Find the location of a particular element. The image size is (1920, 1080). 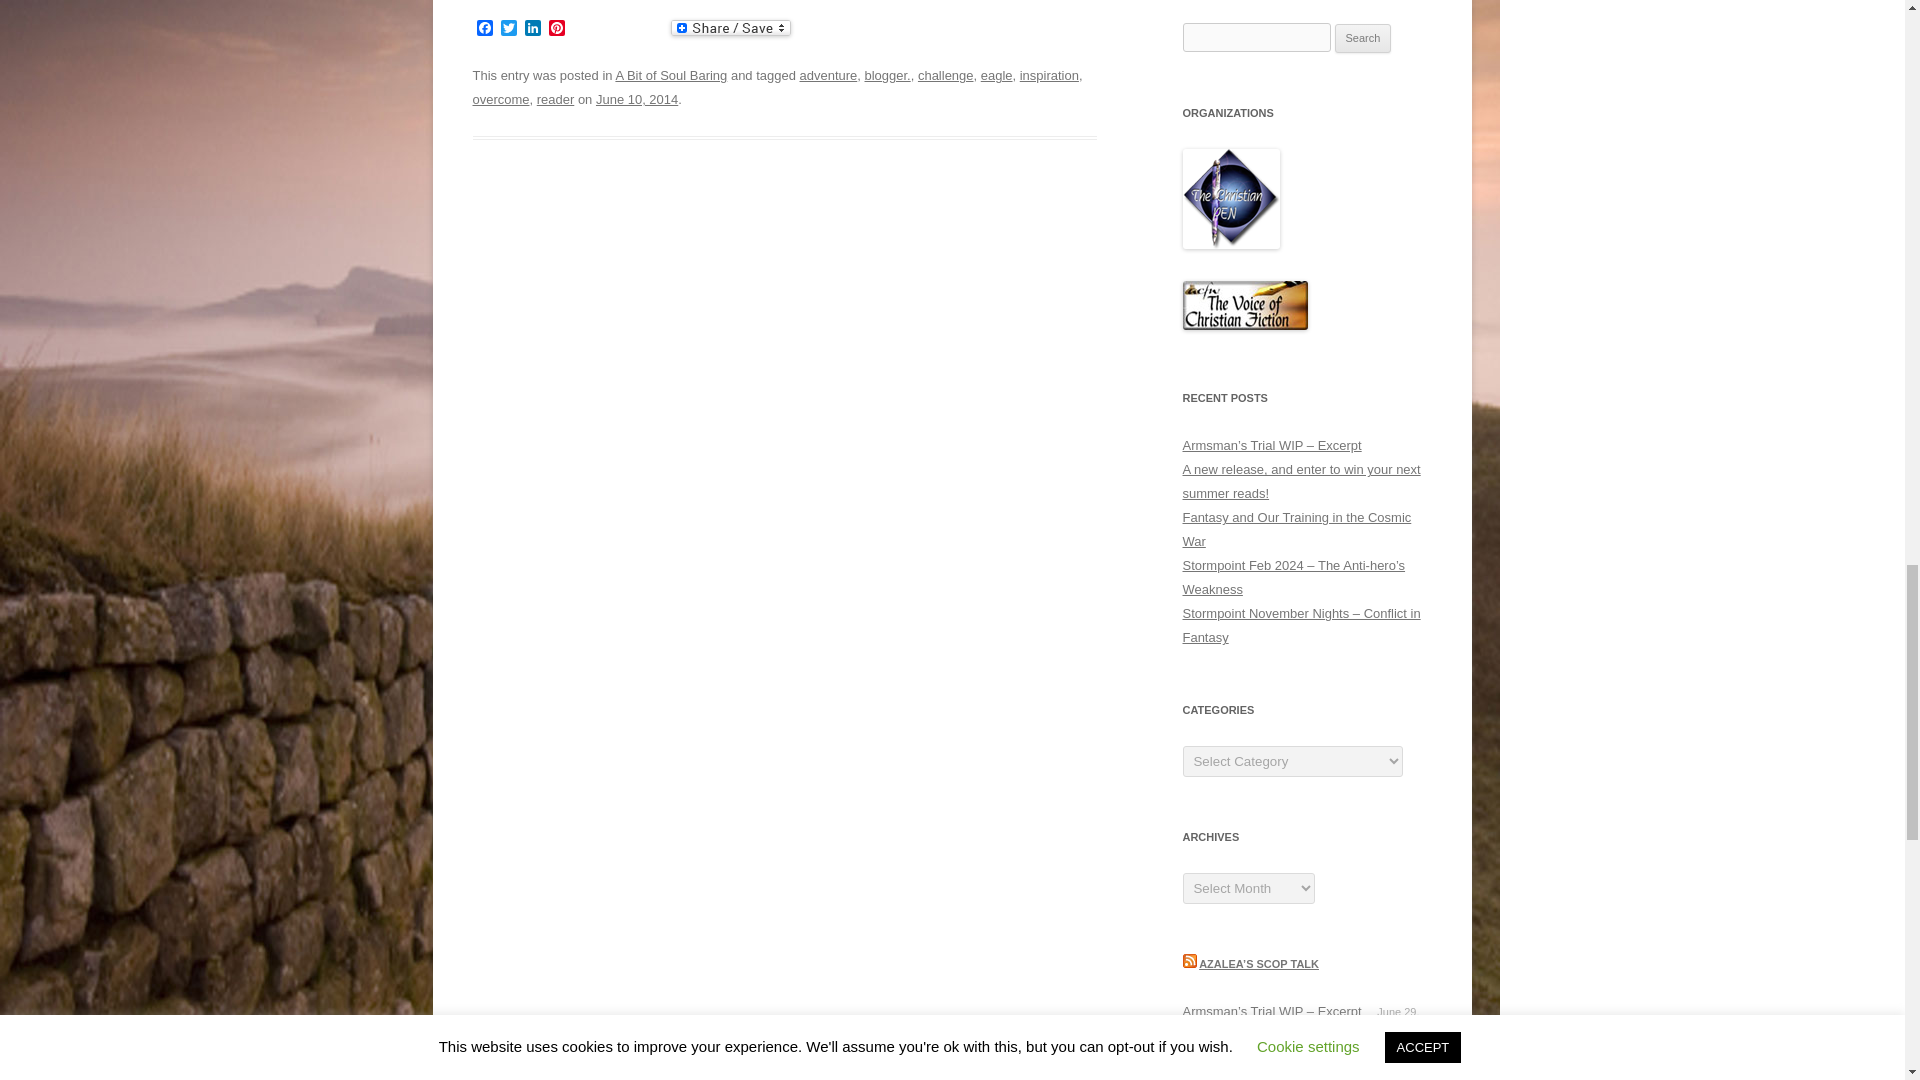

adventure is located at coordinates (829, 76).